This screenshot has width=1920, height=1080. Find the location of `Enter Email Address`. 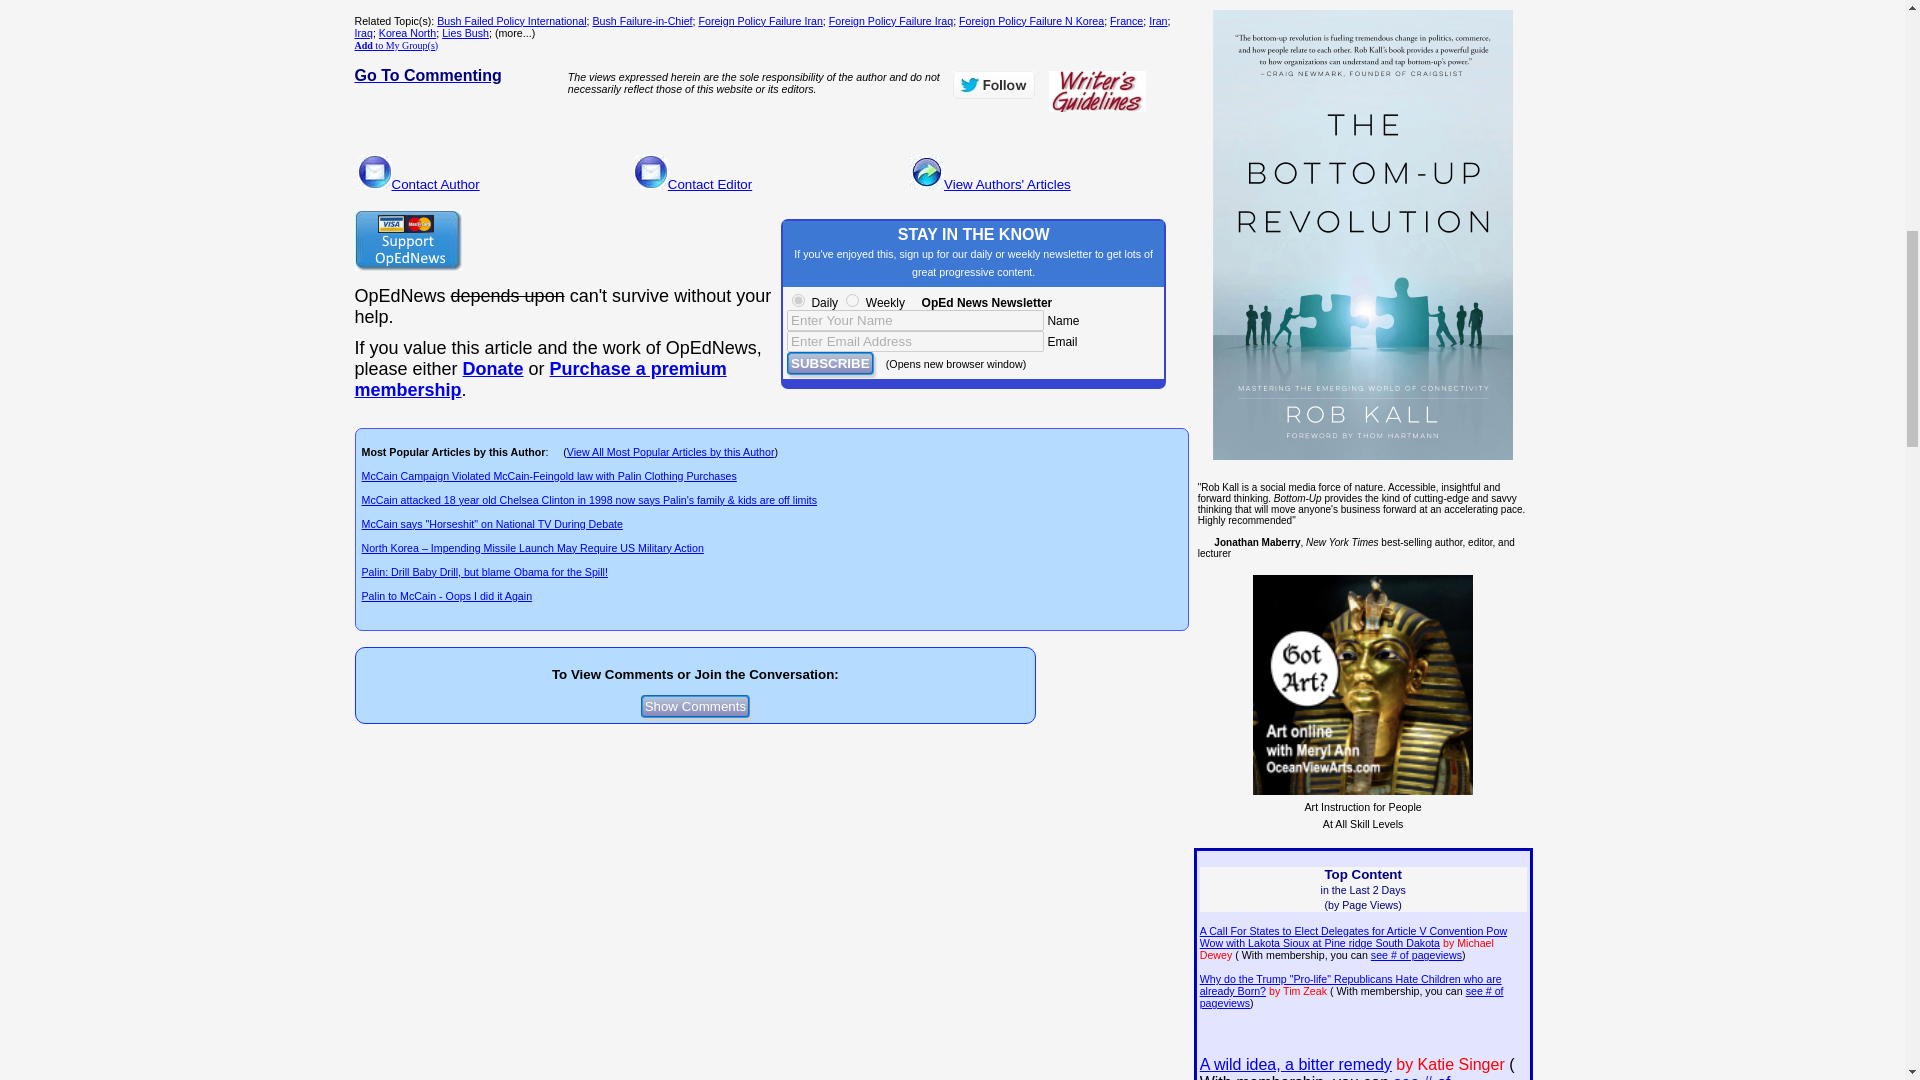

Enter Email Address is located at coordinates (916, 341).